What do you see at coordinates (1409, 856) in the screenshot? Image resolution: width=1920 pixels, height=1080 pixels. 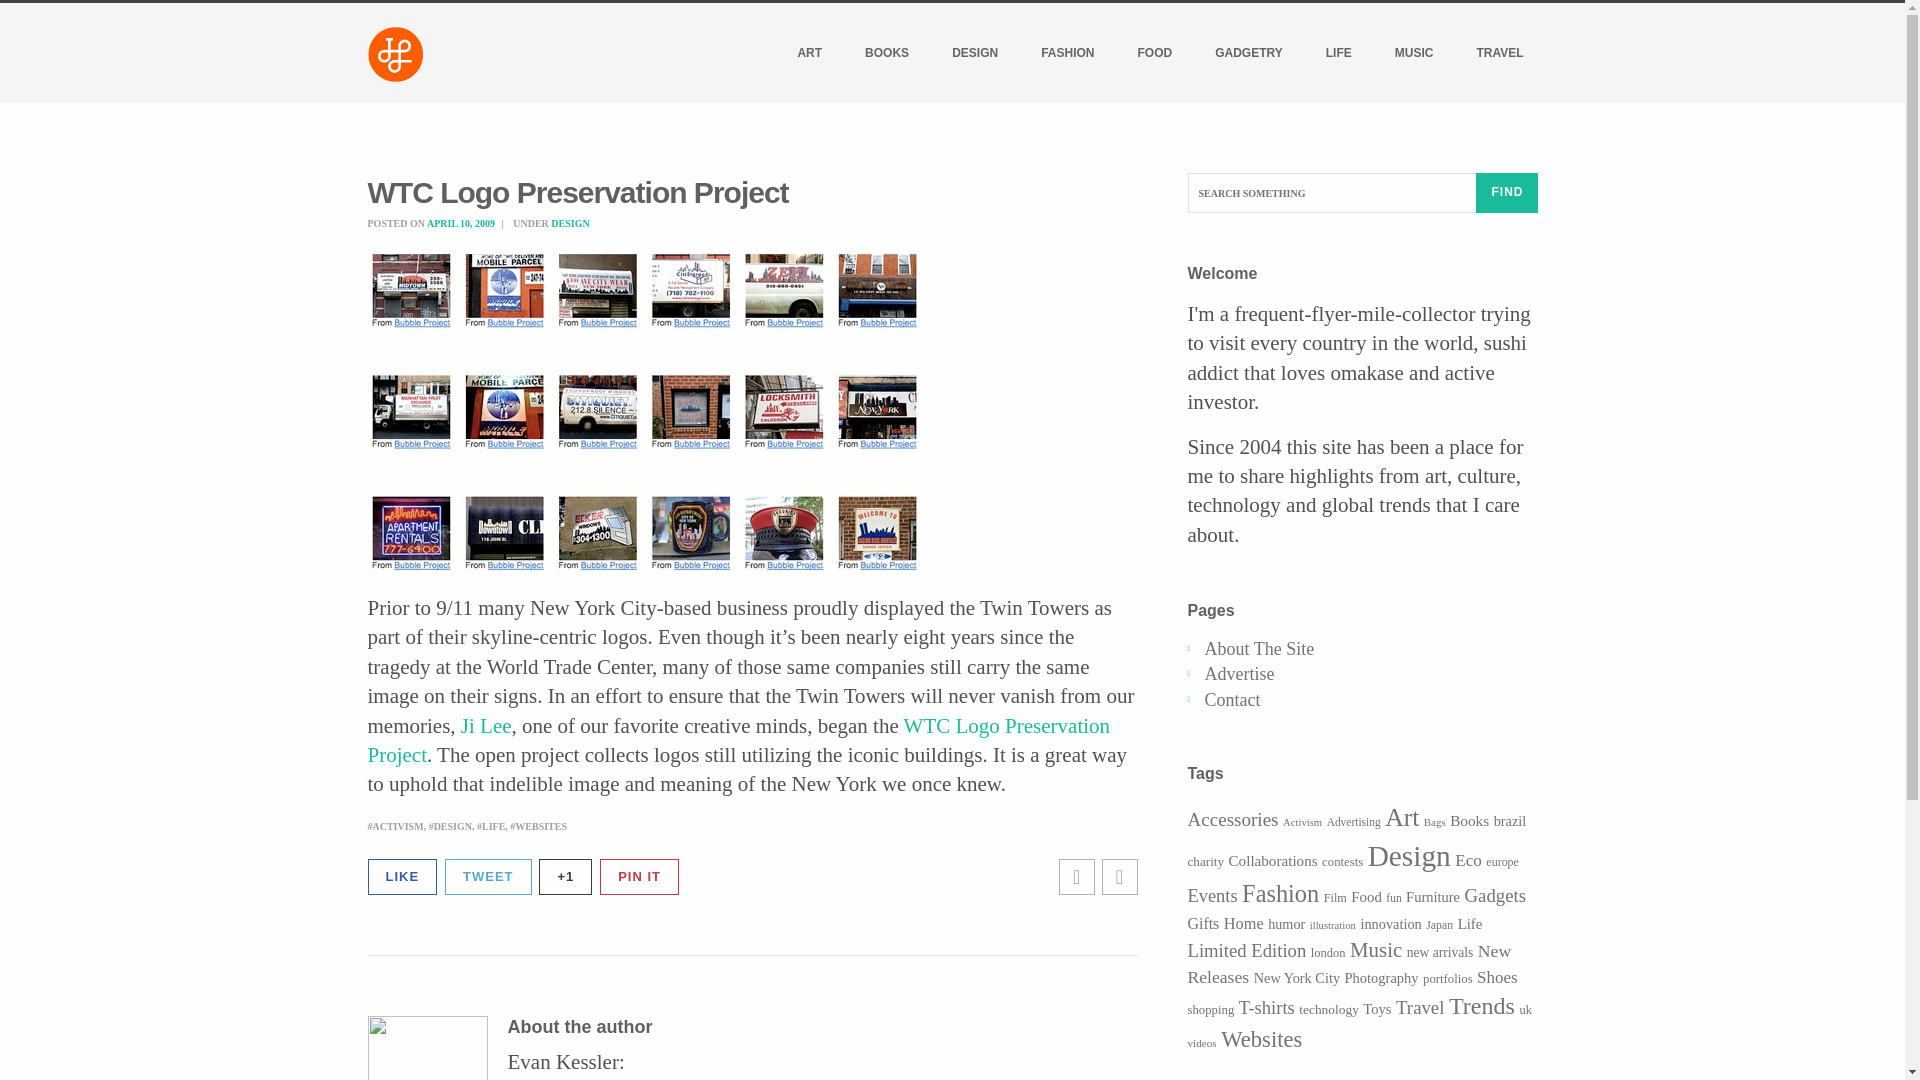 I see `Design` at bounding box center [1409, 856].